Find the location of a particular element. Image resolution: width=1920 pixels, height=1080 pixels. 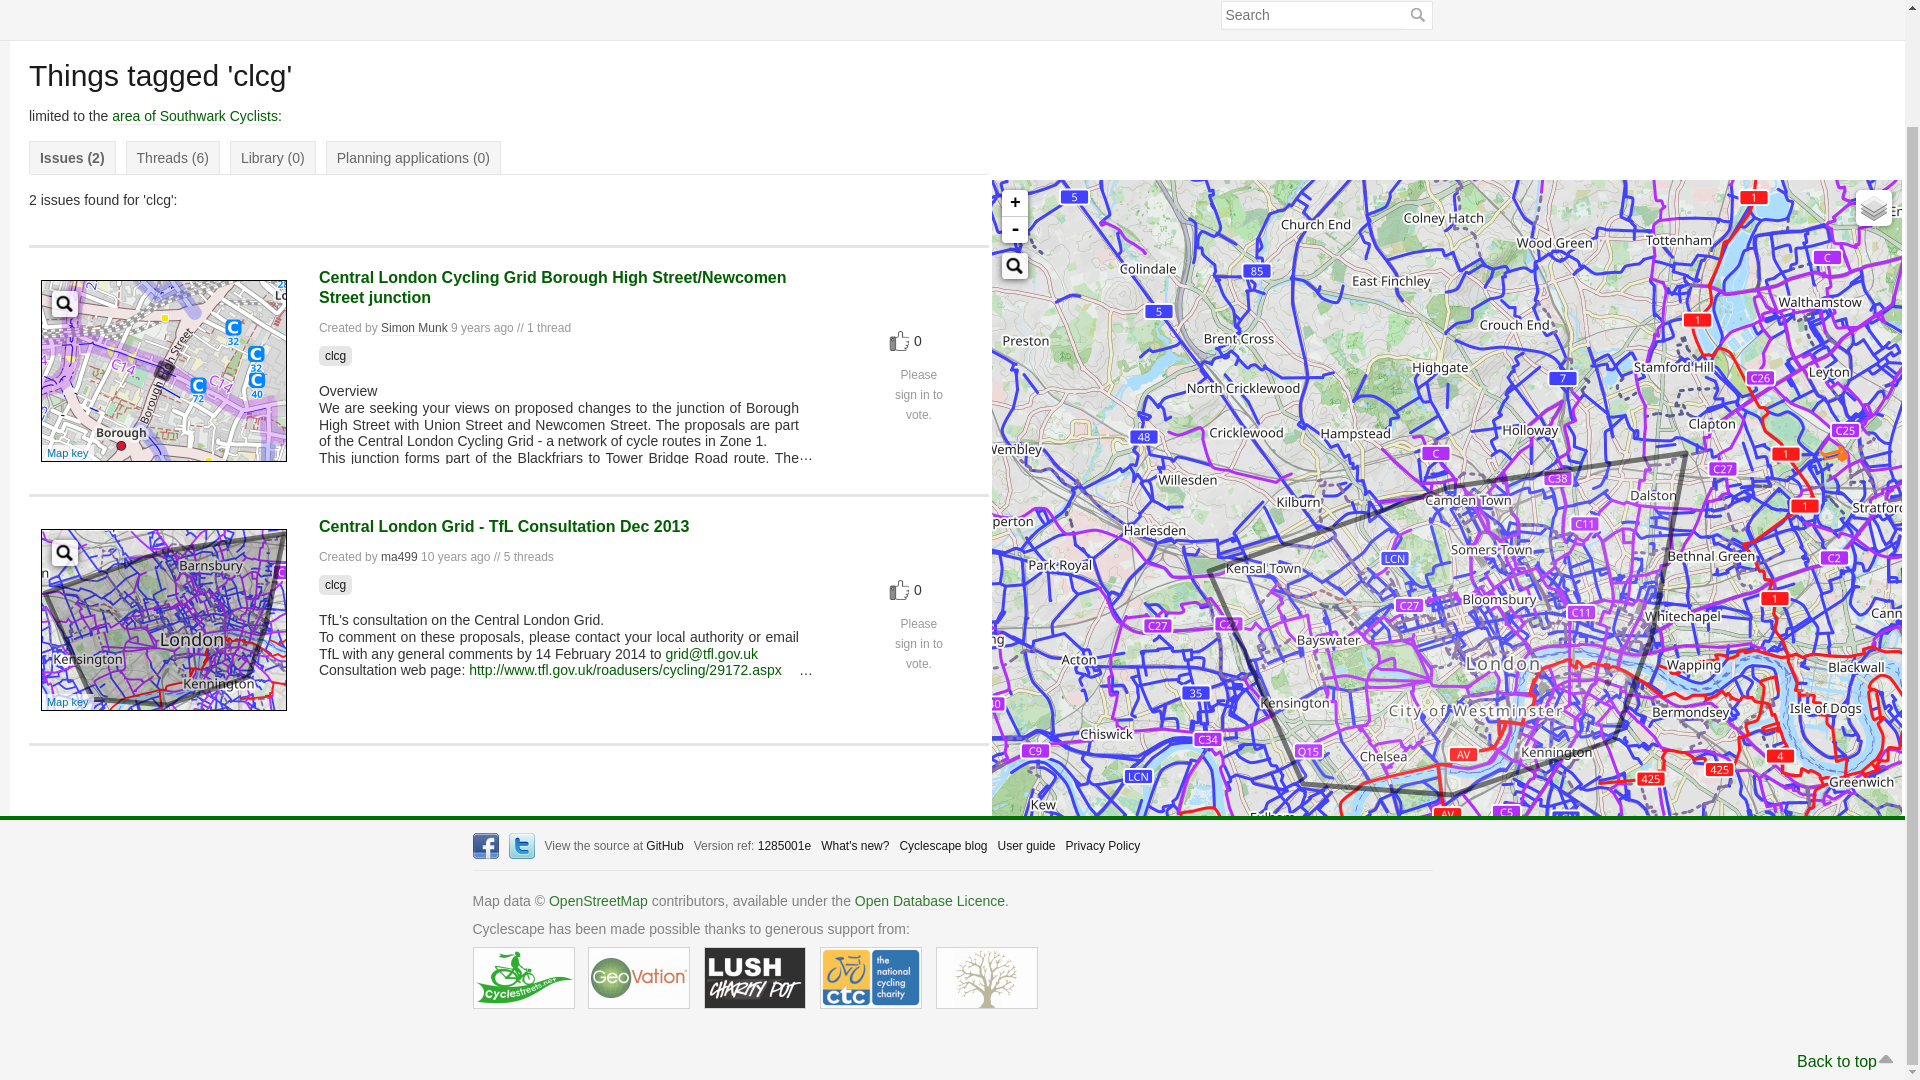

Simon Munk is located at coordinates (414, 328).